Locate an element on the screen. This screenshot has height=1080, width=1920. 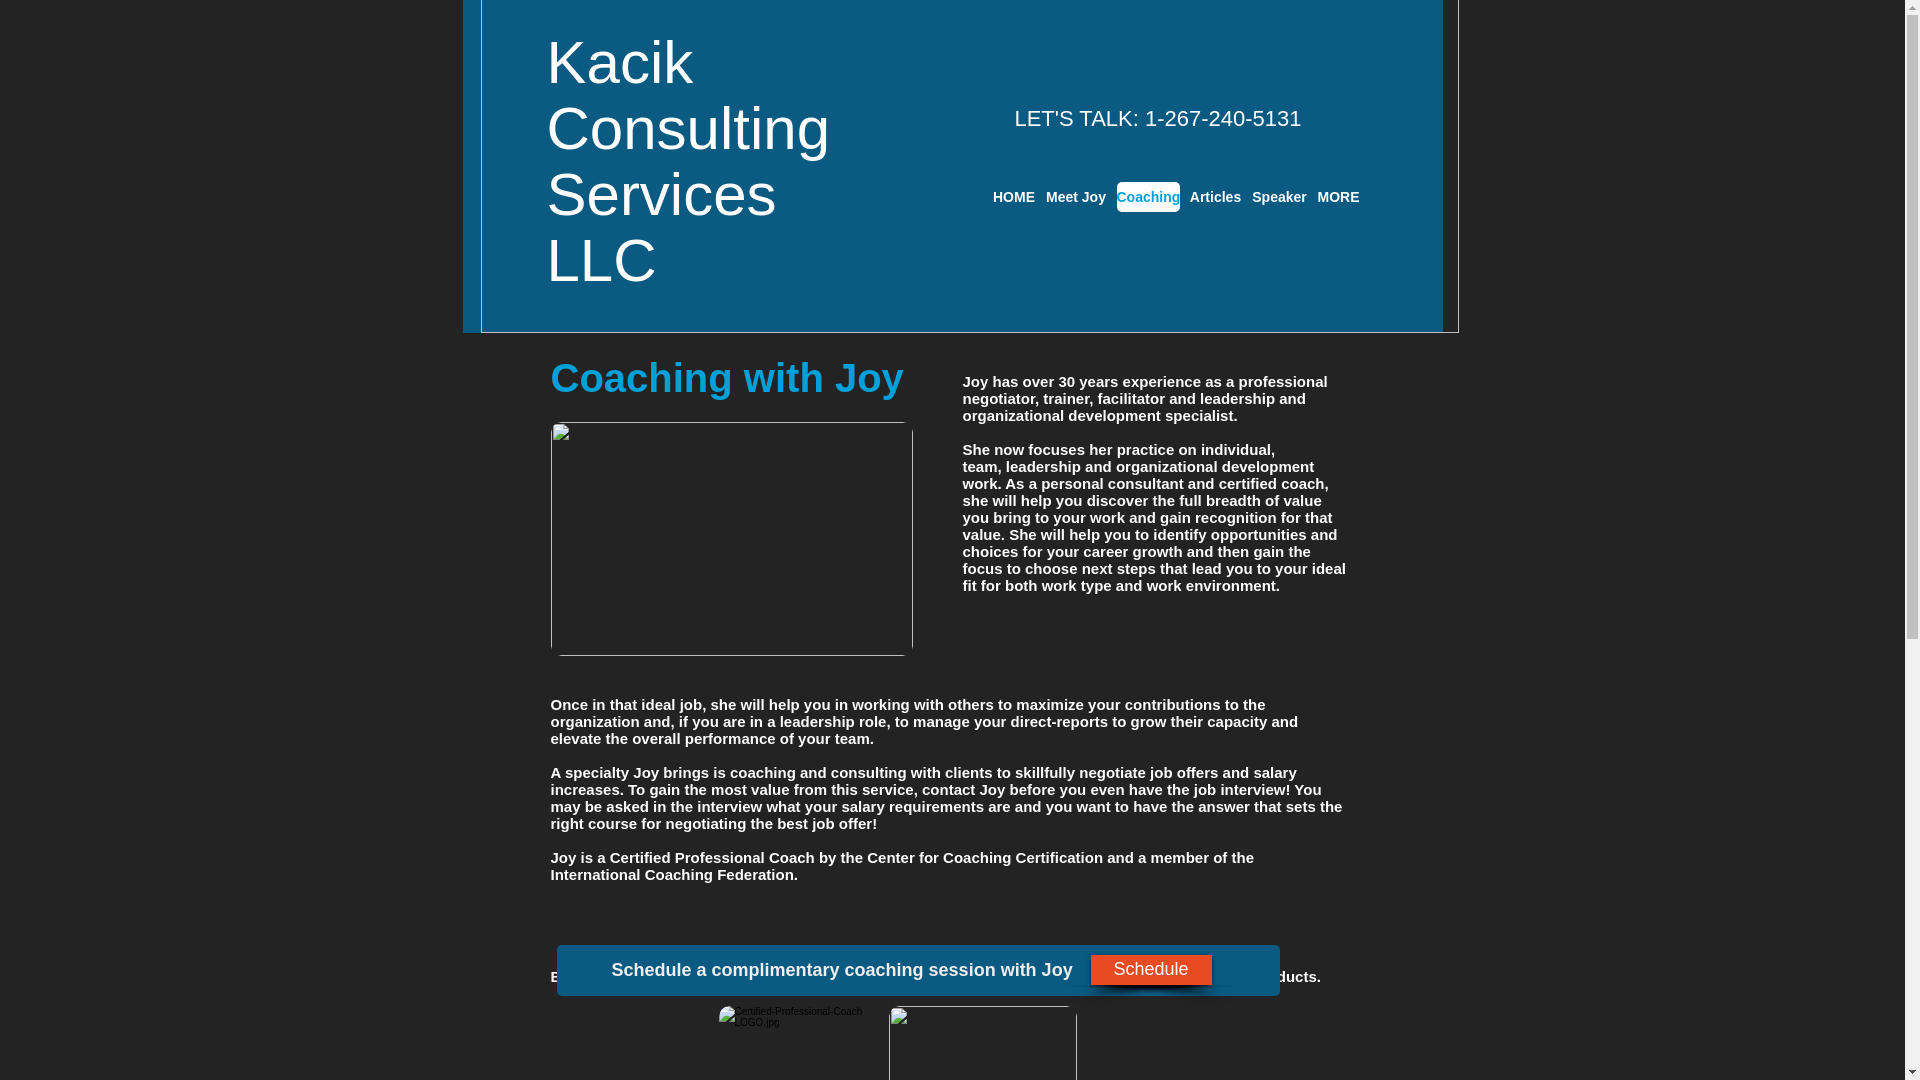
Meet Joy is located at coordinates (1076, 196).